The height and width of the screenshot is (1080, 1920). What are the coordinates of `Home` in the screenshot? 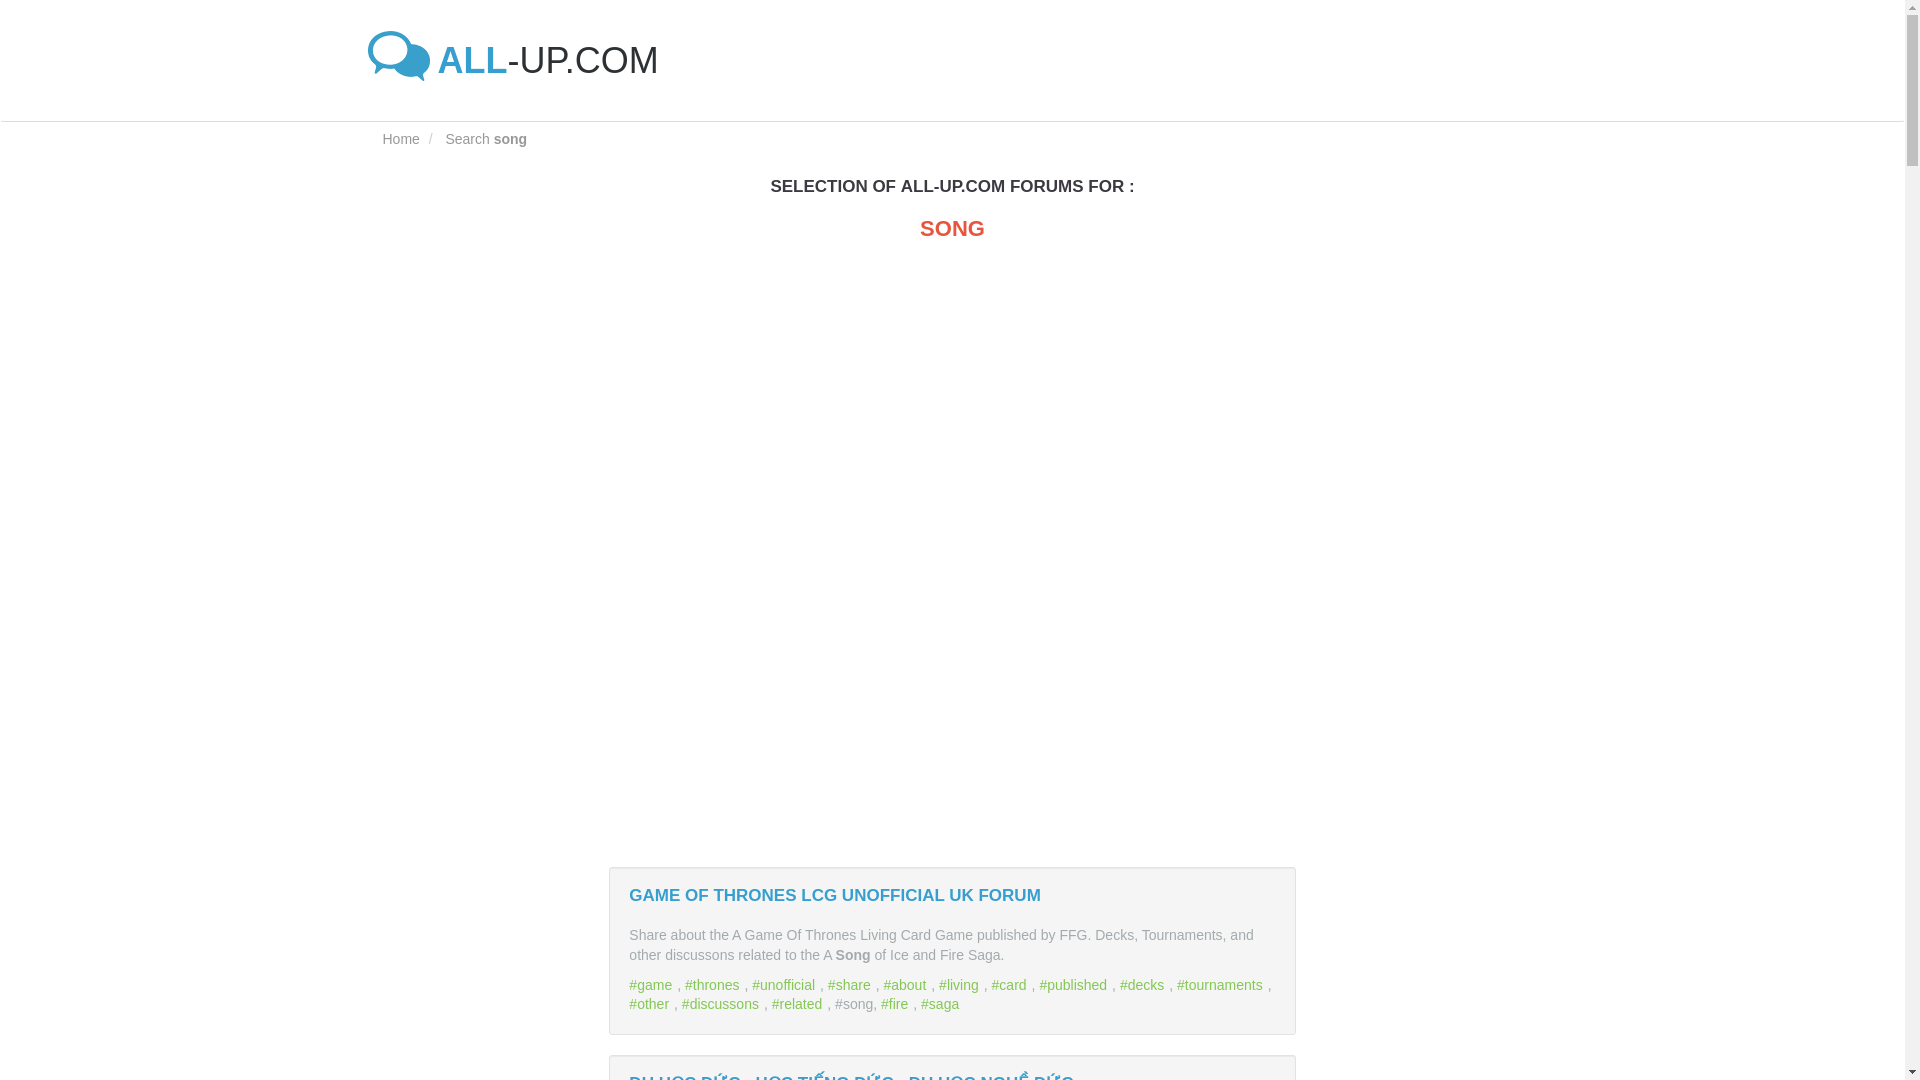 It's located at (400, 138).